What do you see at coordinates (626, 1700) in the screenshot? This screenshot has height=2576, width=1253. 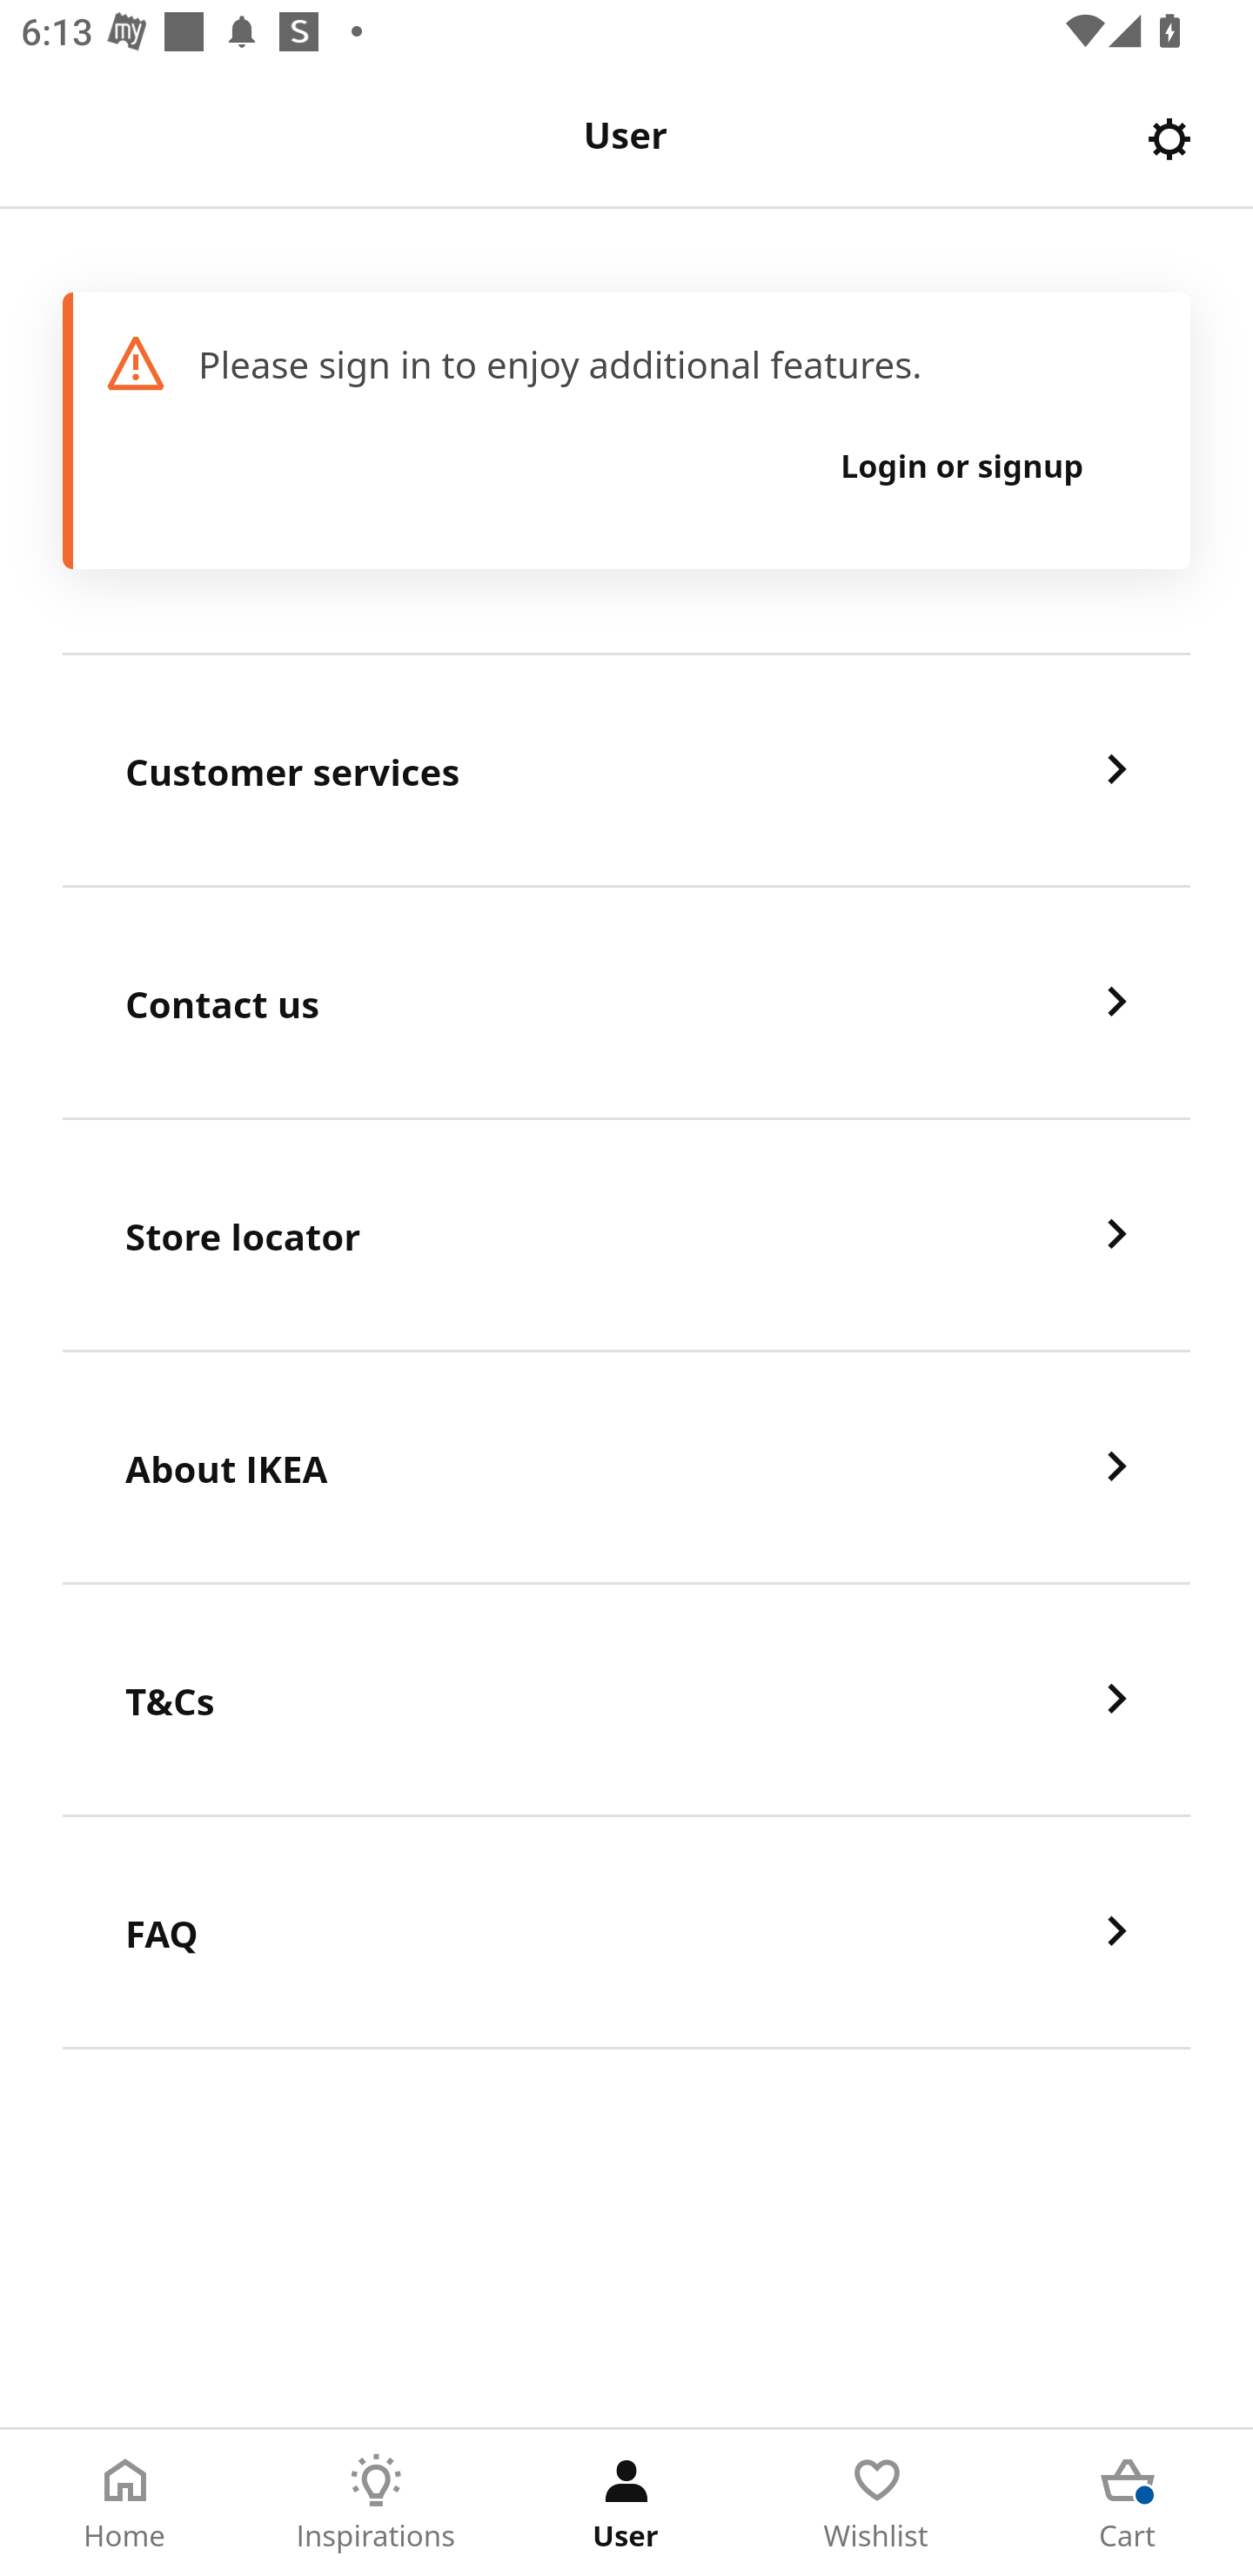 I see `T&Cs` at bounding box center [626, 1700].